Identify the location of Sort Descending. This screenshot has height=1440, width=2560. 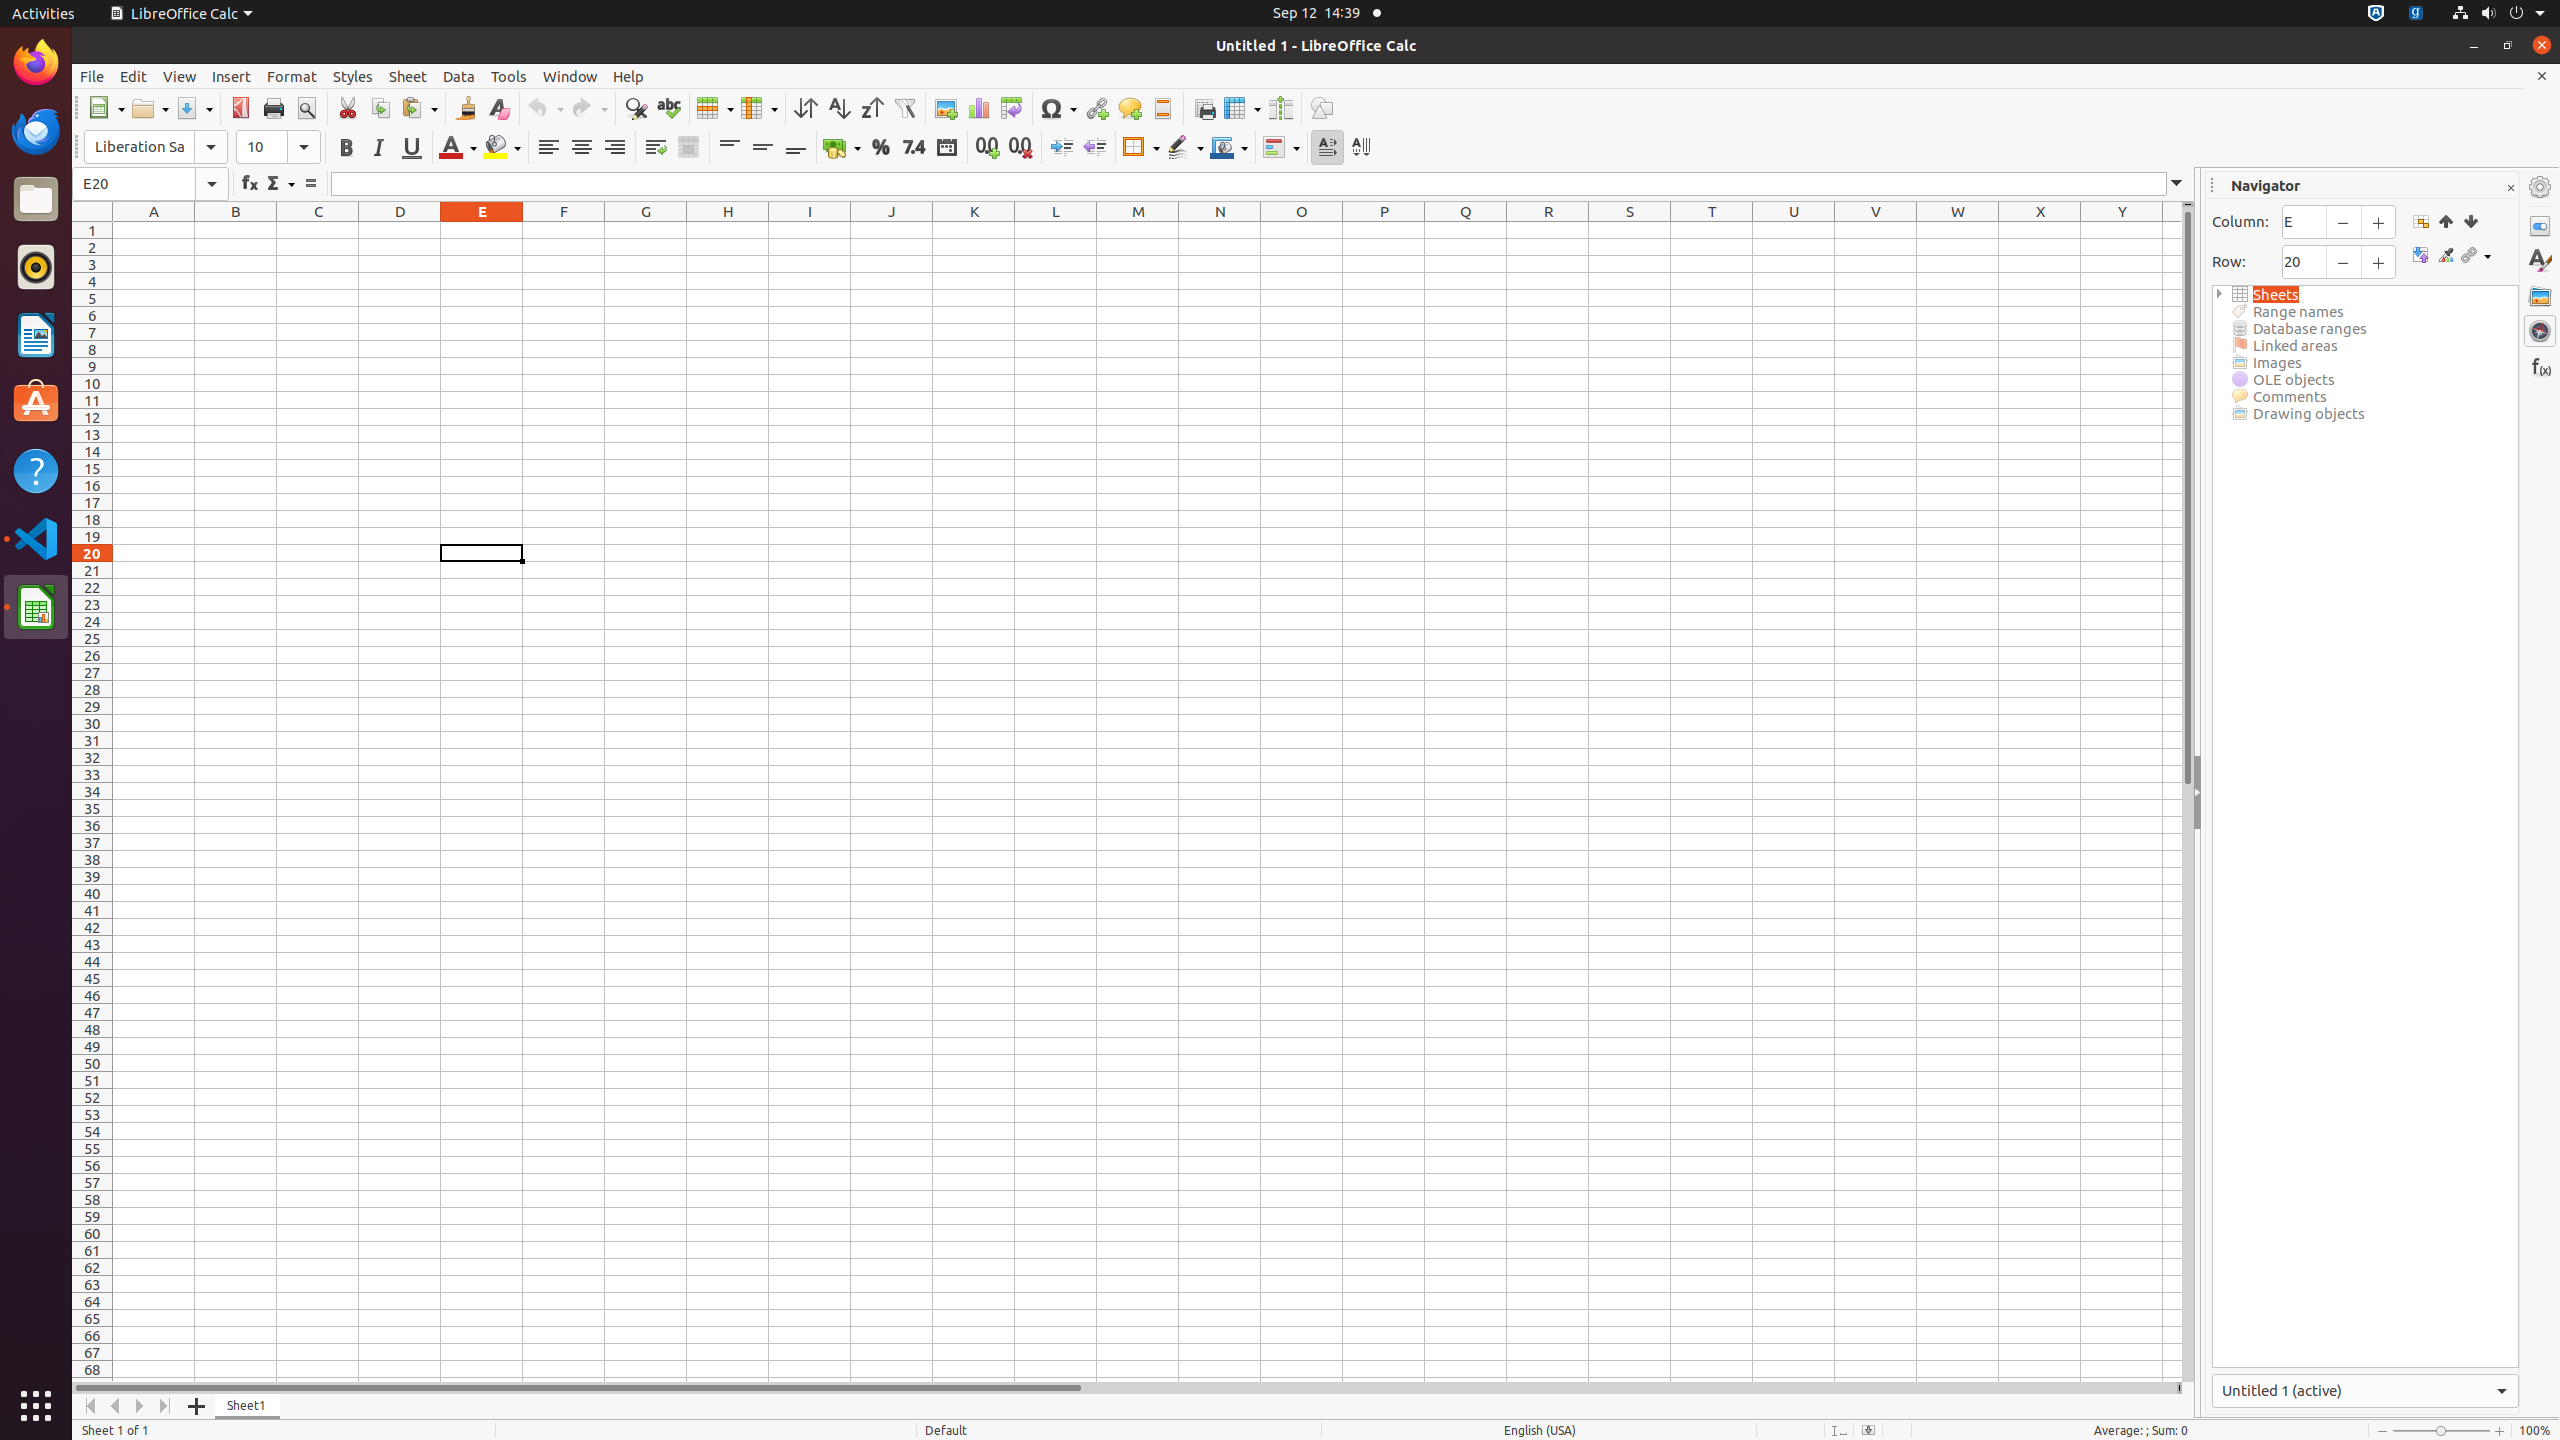
(872, 108).